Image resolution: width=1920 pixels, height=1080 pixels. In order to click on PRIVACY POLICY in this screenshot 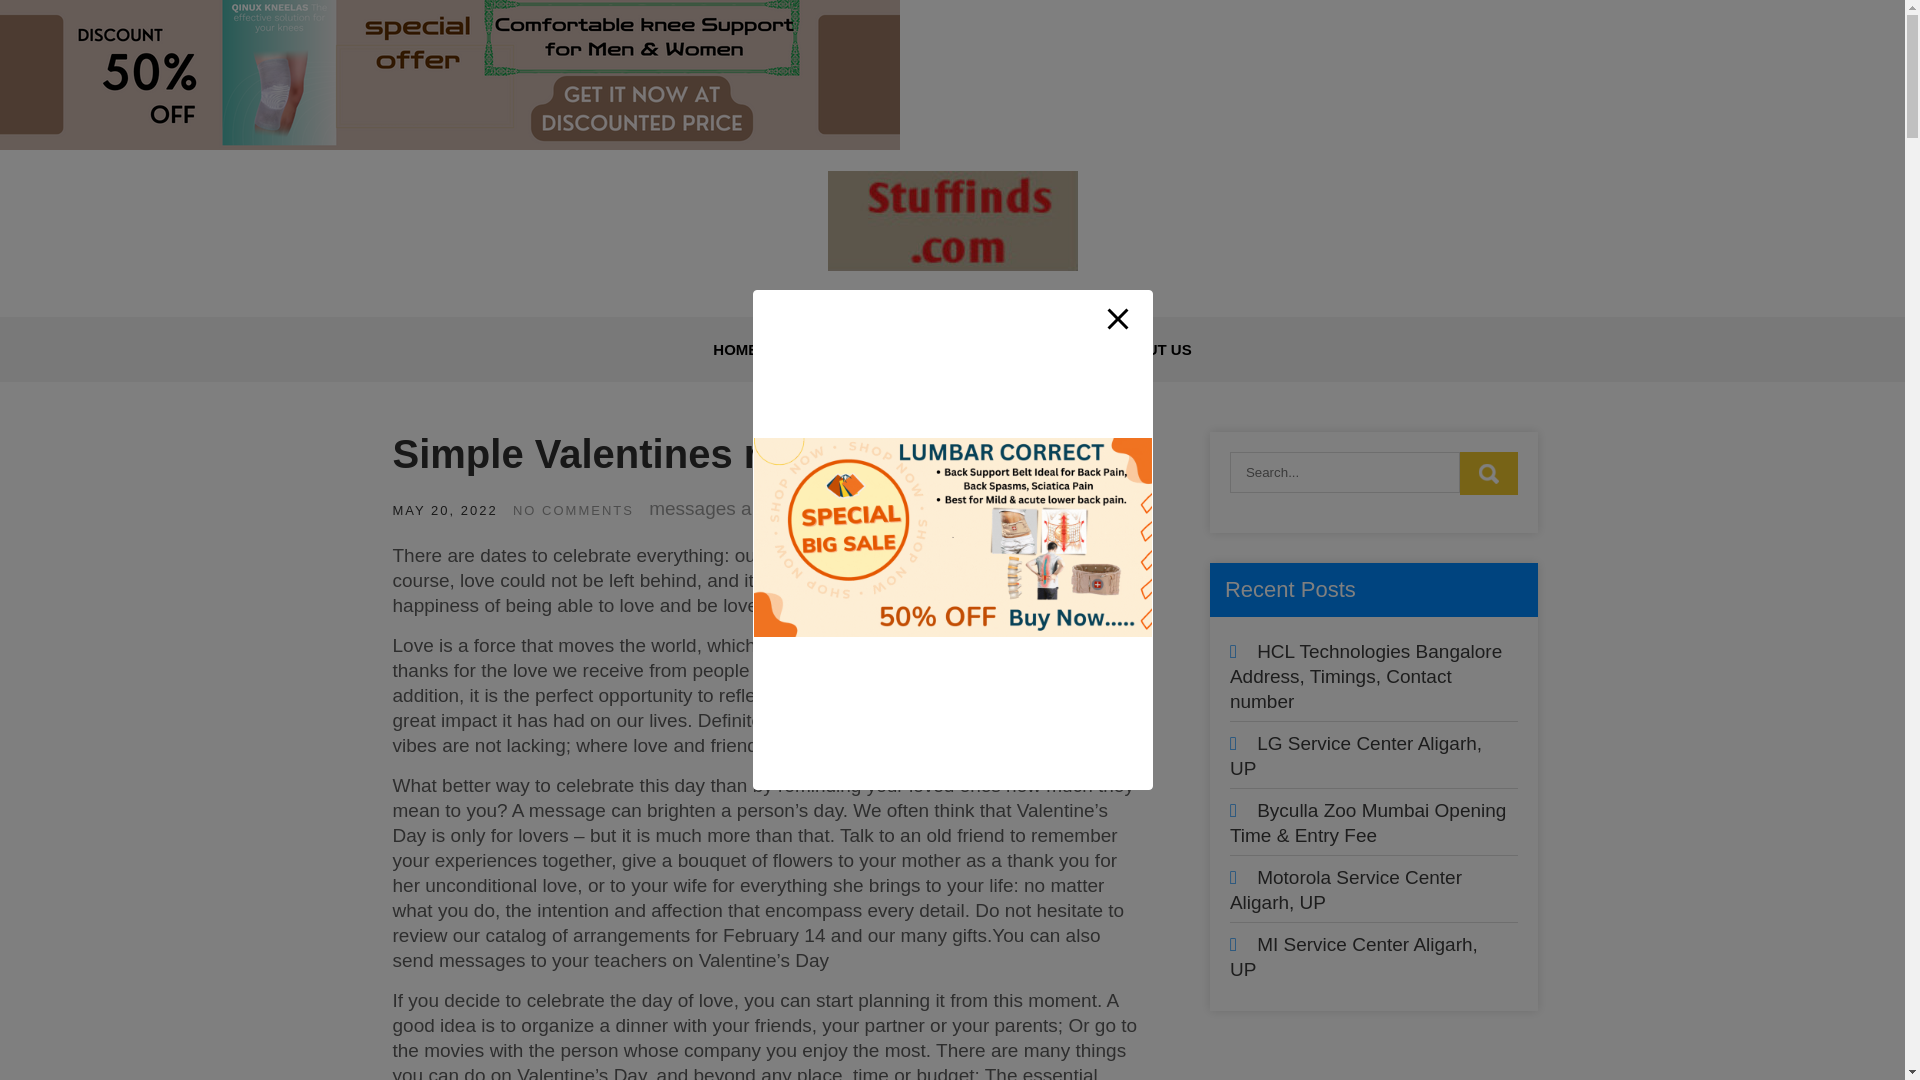, I will do `click(1006, 350)`.